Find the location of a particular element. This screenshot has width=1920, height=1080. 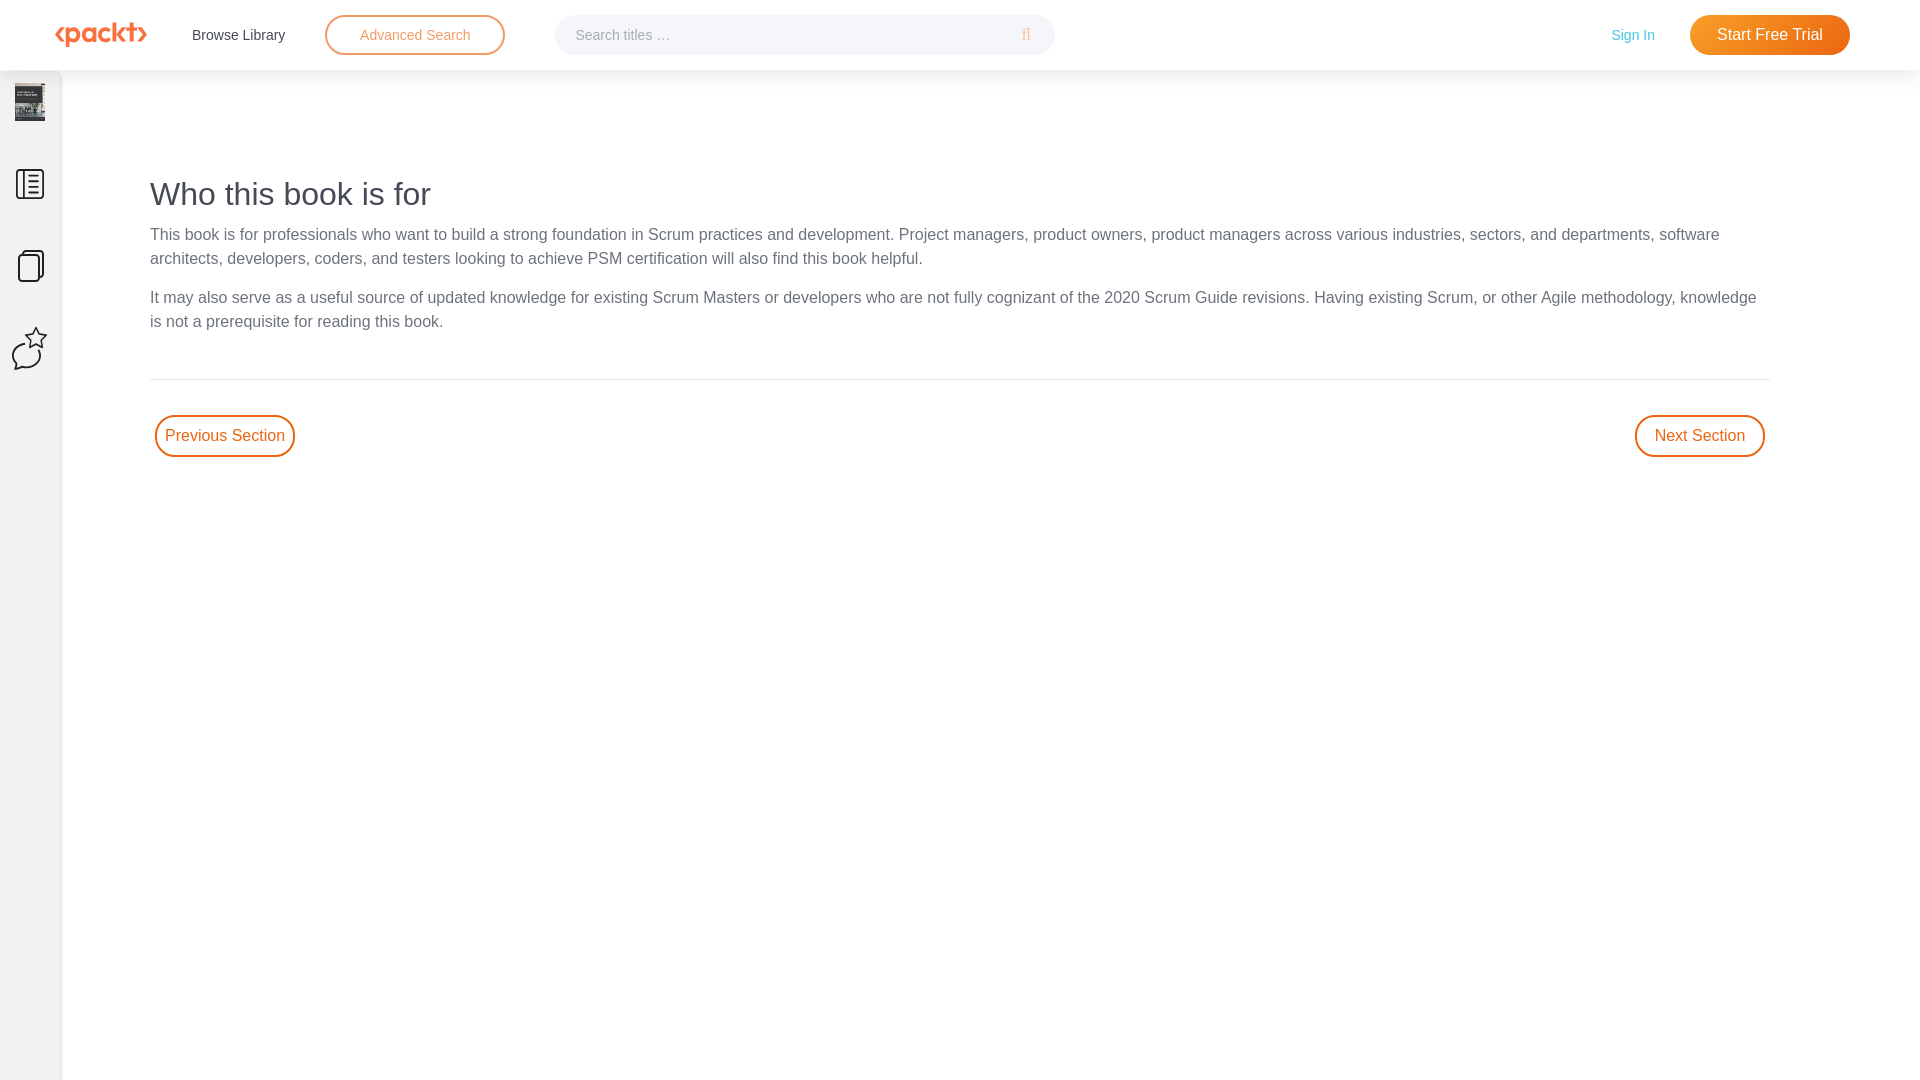

Sign In is located at coordinates (1632, 34).